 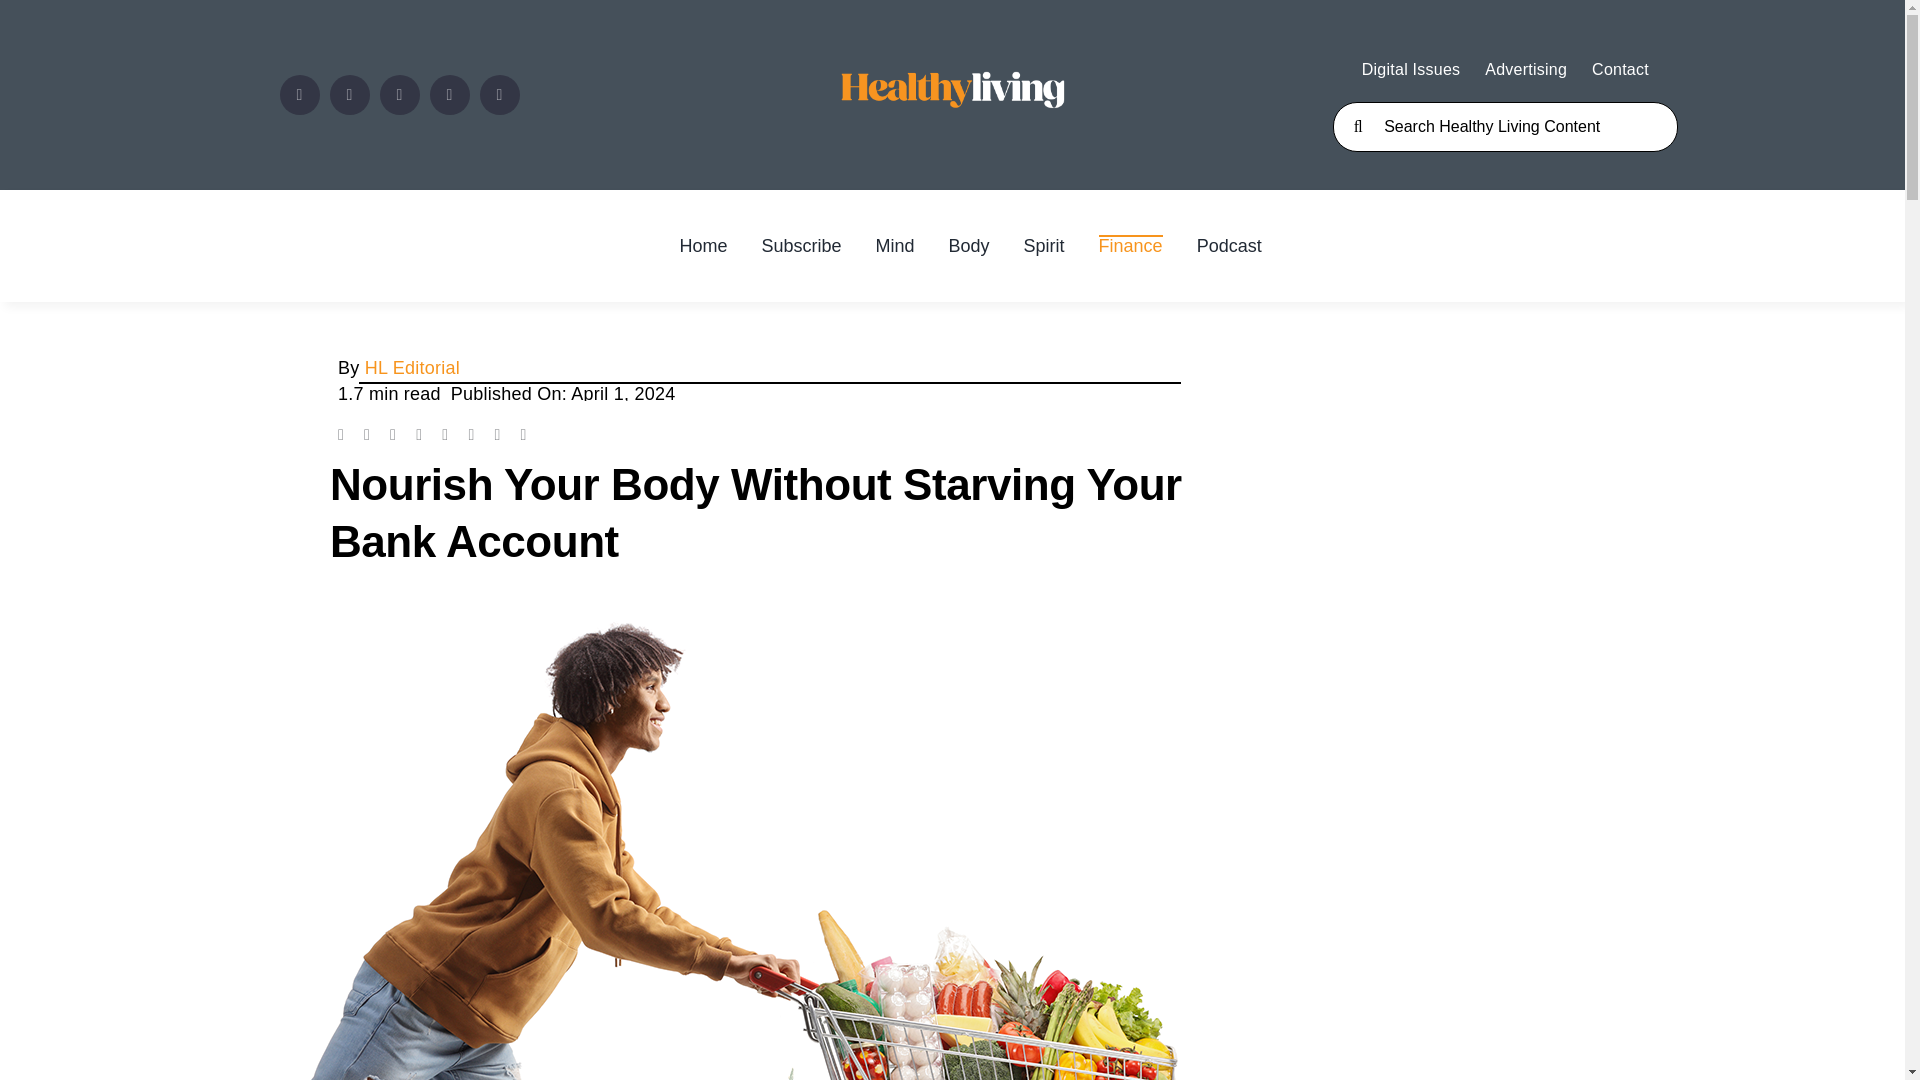 What do you see at coordinates (1130, 246) in the screenshot?
I see `Finance` at bounding box center [1130, 246].